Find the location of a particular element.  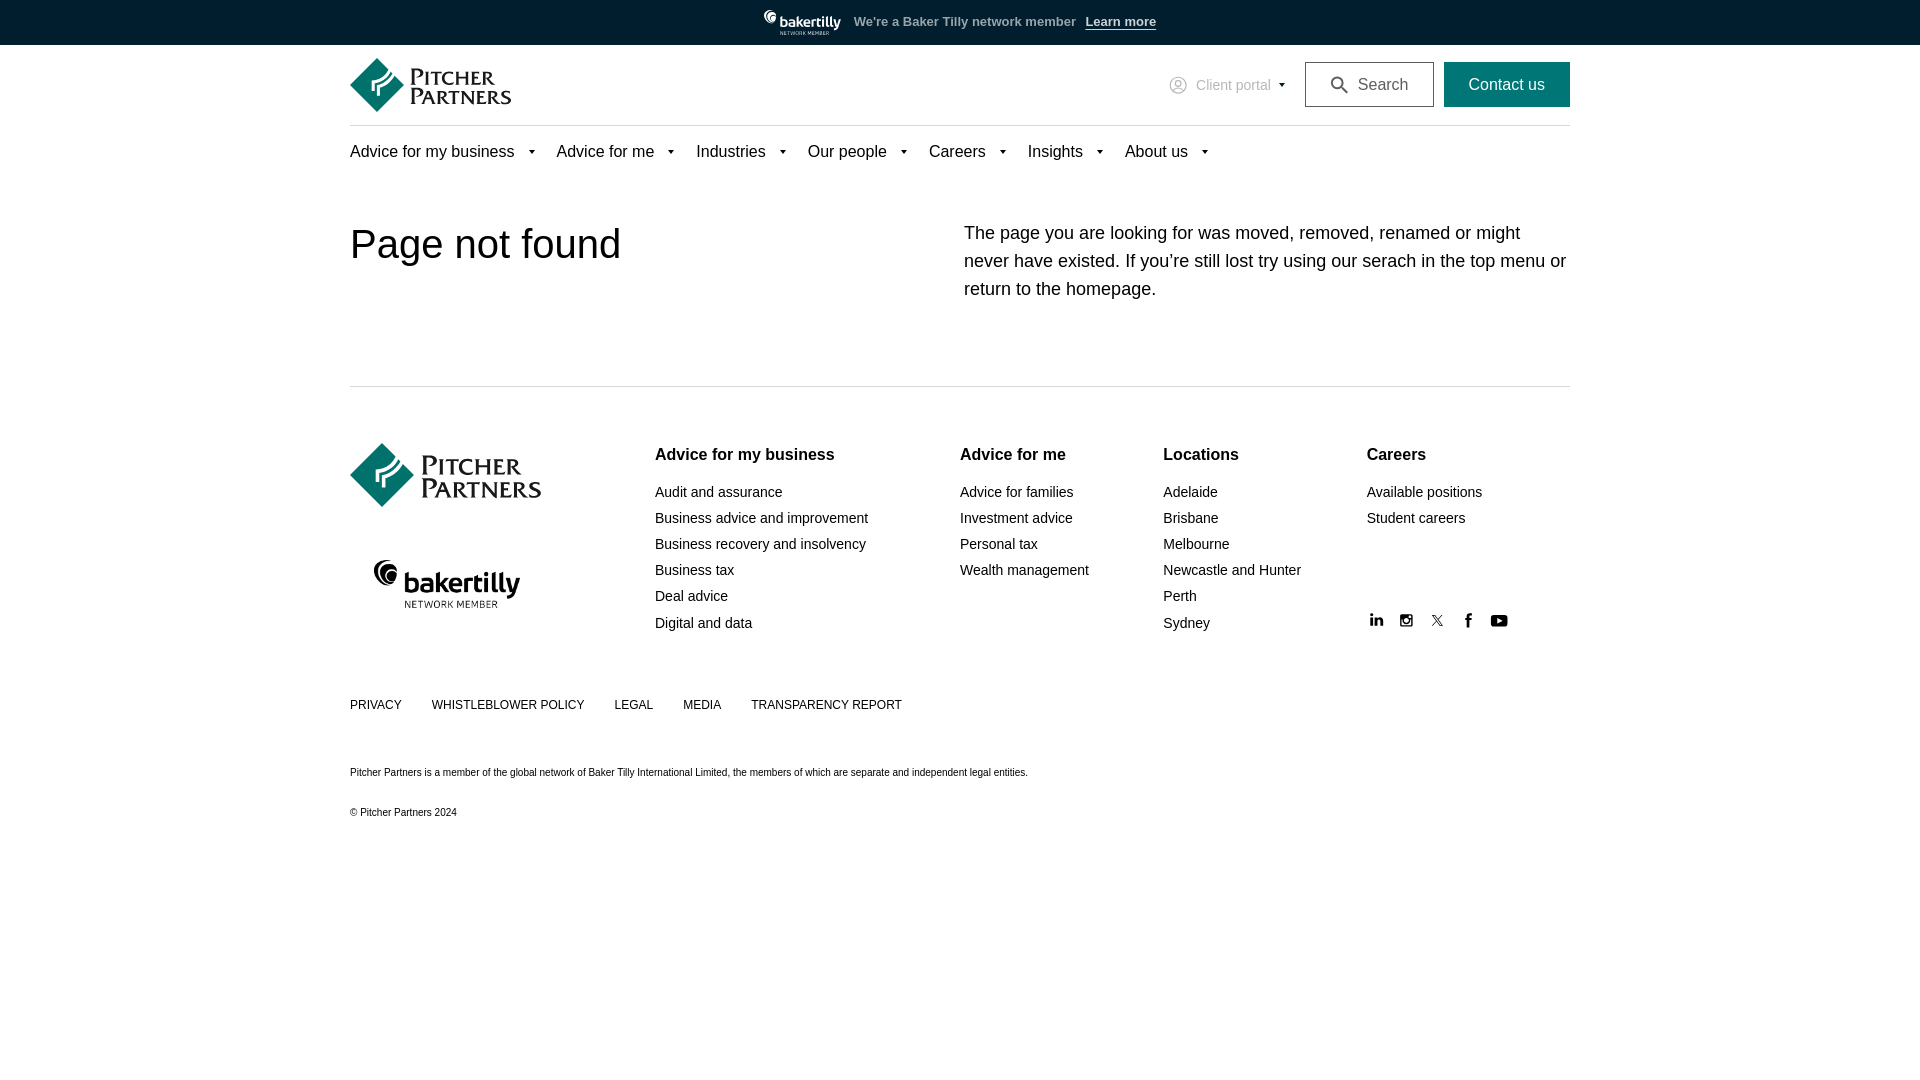

Instagram is located at coordinates (1406, 620).